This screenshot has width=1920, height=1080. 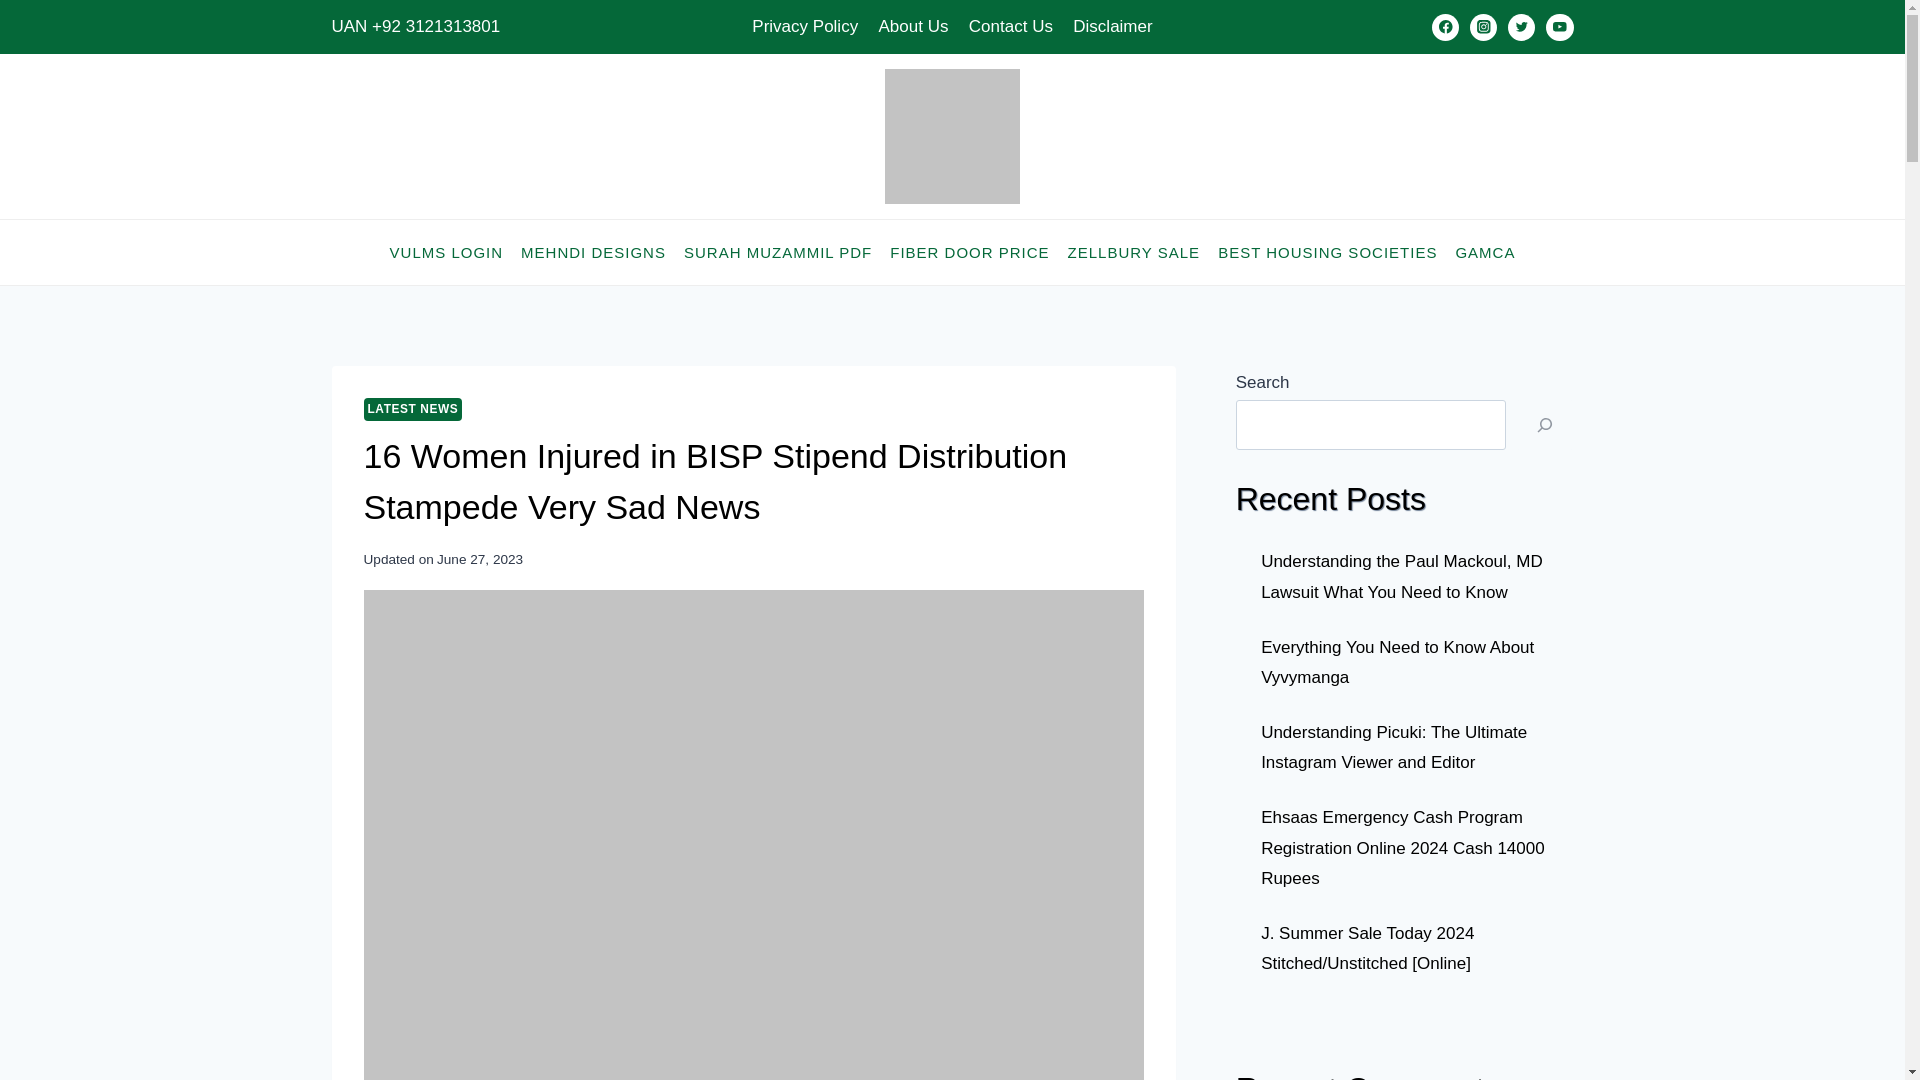 What do you see at coordinates (1327, 252) in the screenshot?
I see `BEST HOUSING SOCIETIES` at bounding box center [1327, 252].